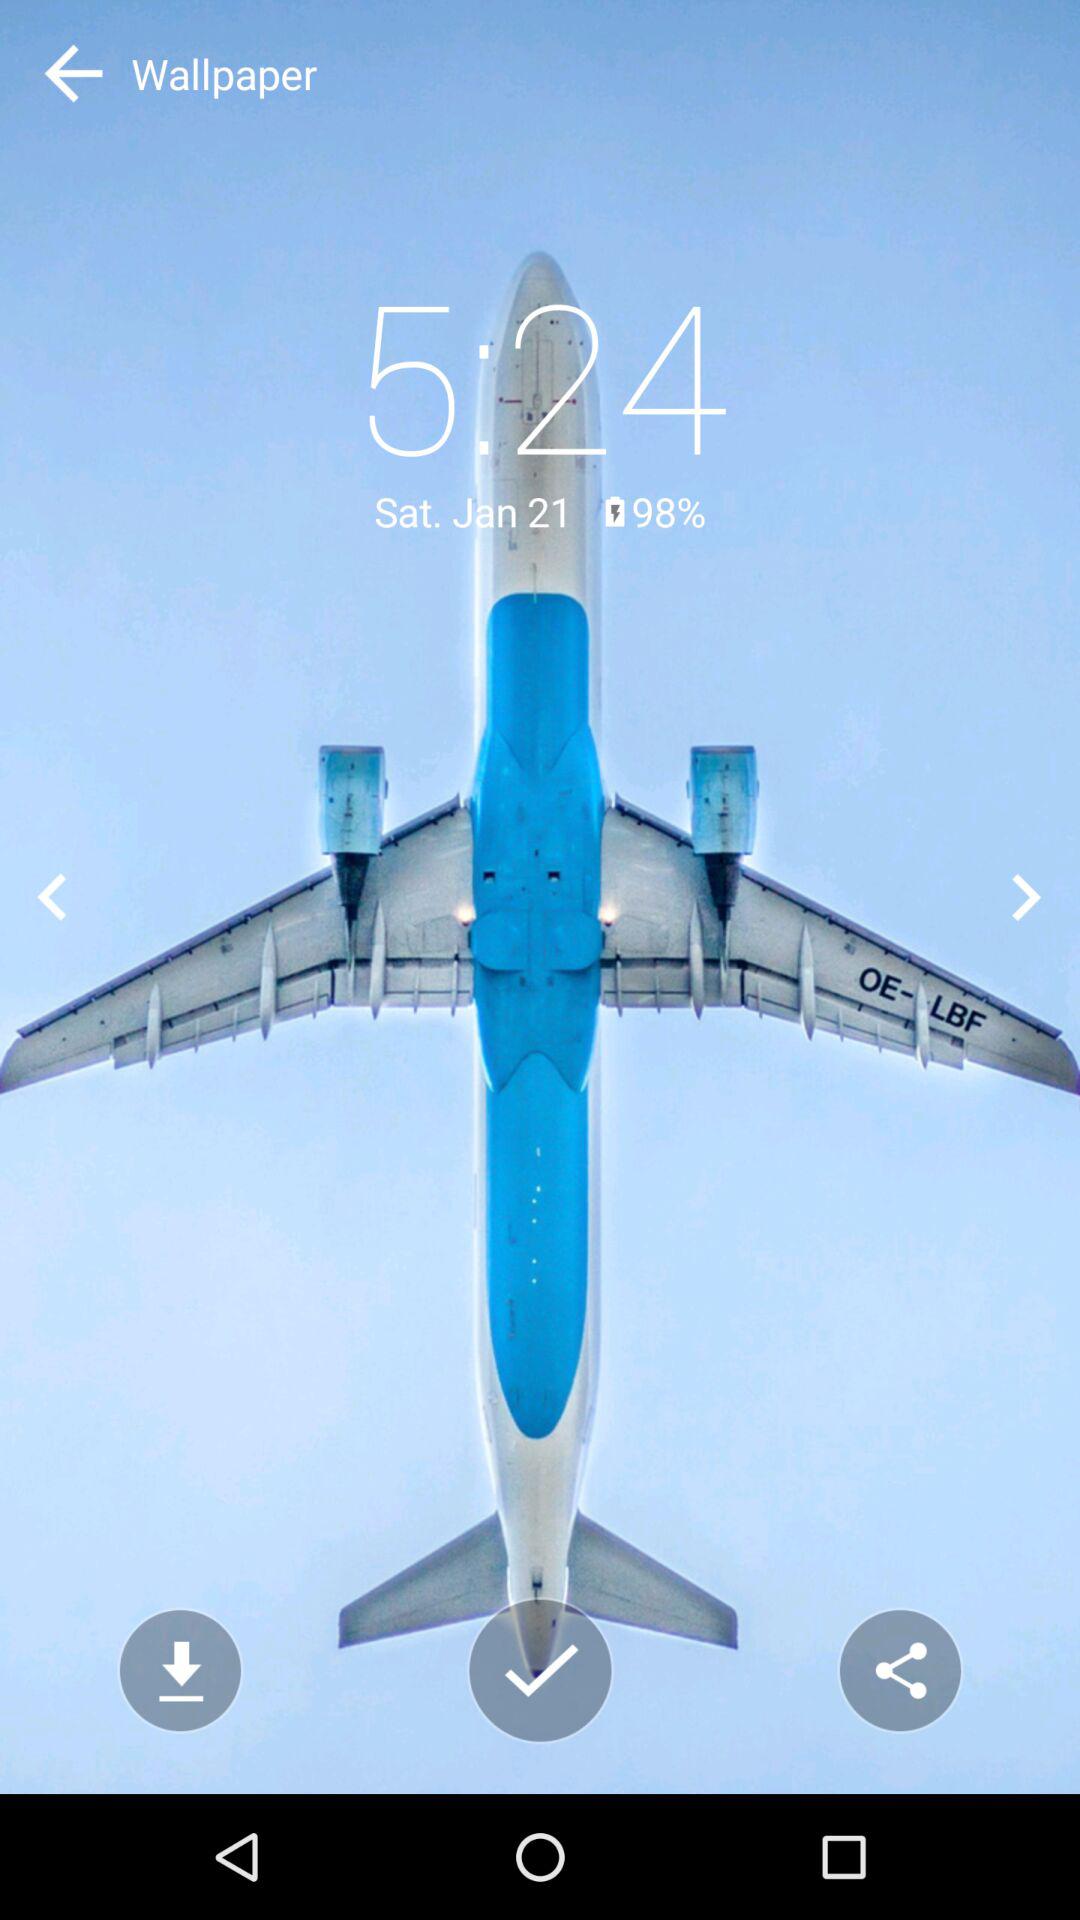 Image resolution: width=1080 pixels, height=1920 pixels. I want to click on go back, so click(52, 896).